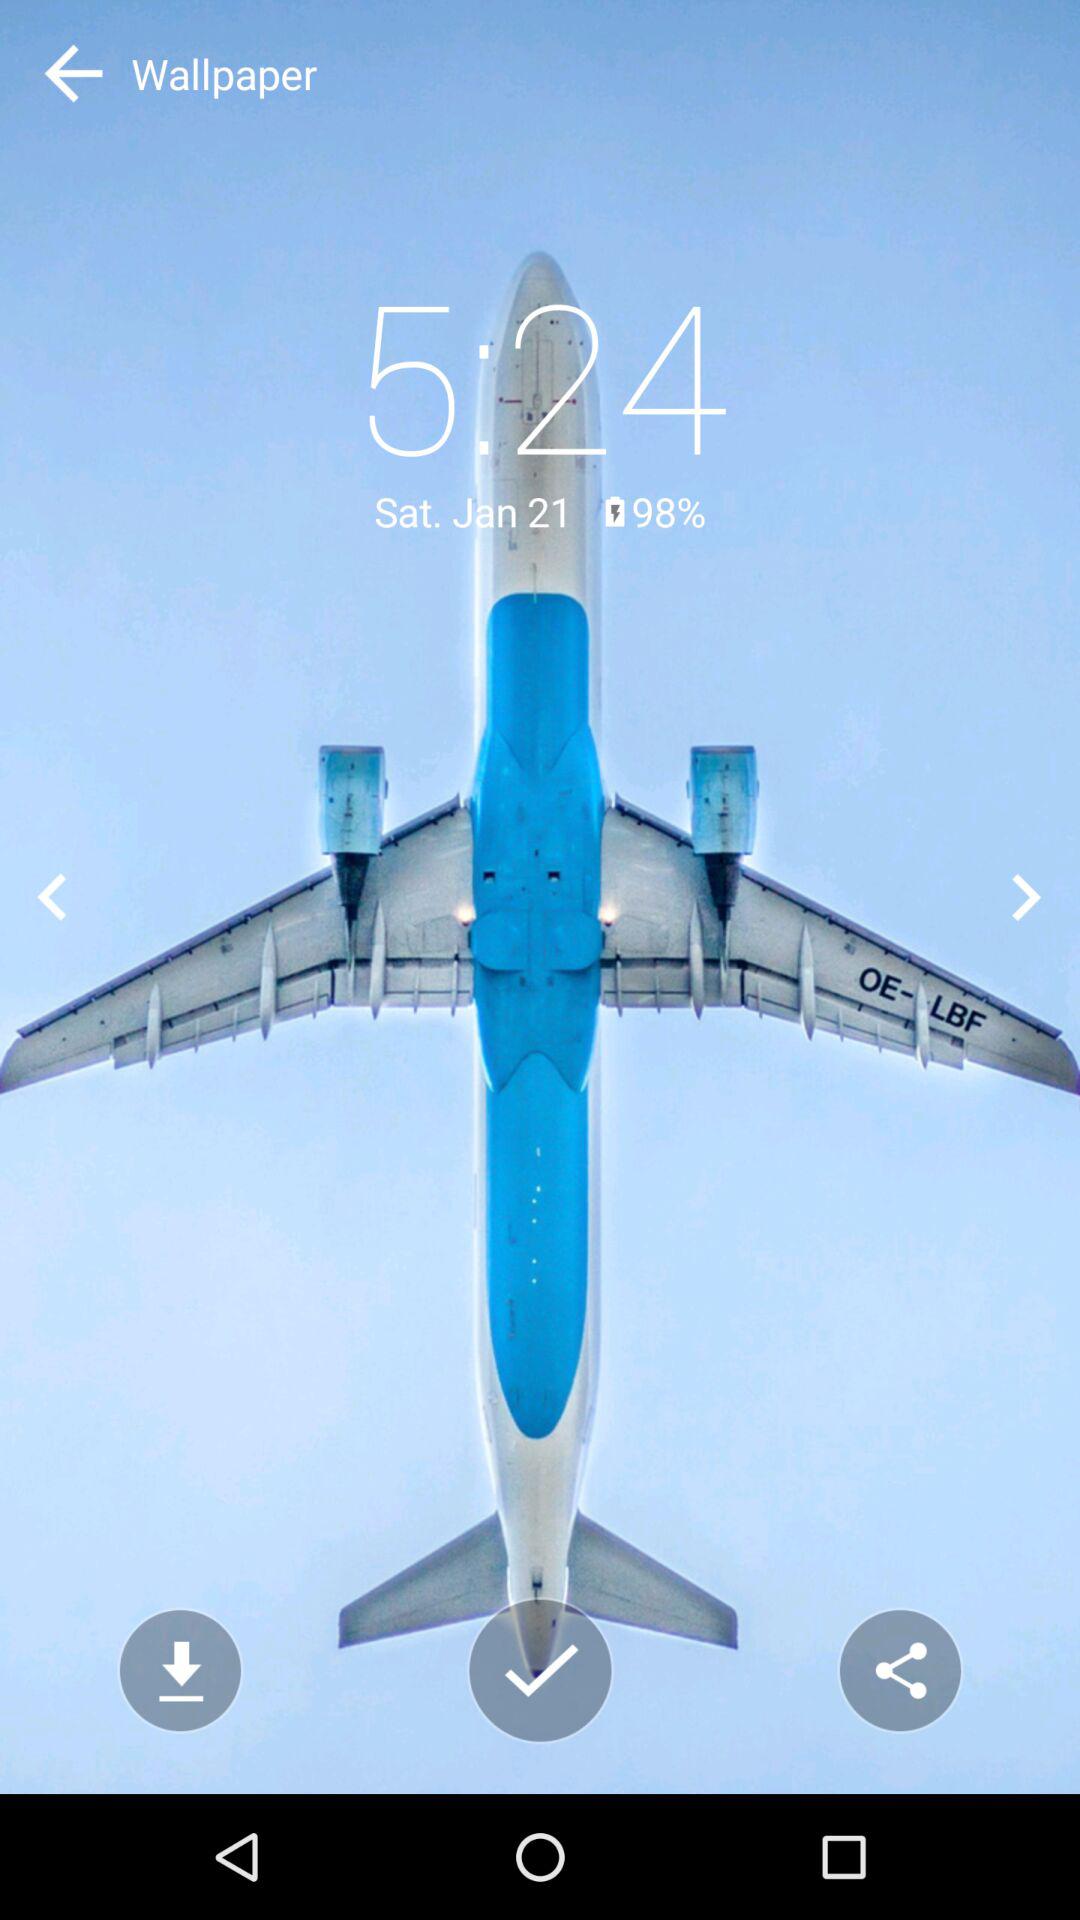 Image resolution: width=1080 pixels, height=1920 pixels. I want to click on go back, so click(52, 896).